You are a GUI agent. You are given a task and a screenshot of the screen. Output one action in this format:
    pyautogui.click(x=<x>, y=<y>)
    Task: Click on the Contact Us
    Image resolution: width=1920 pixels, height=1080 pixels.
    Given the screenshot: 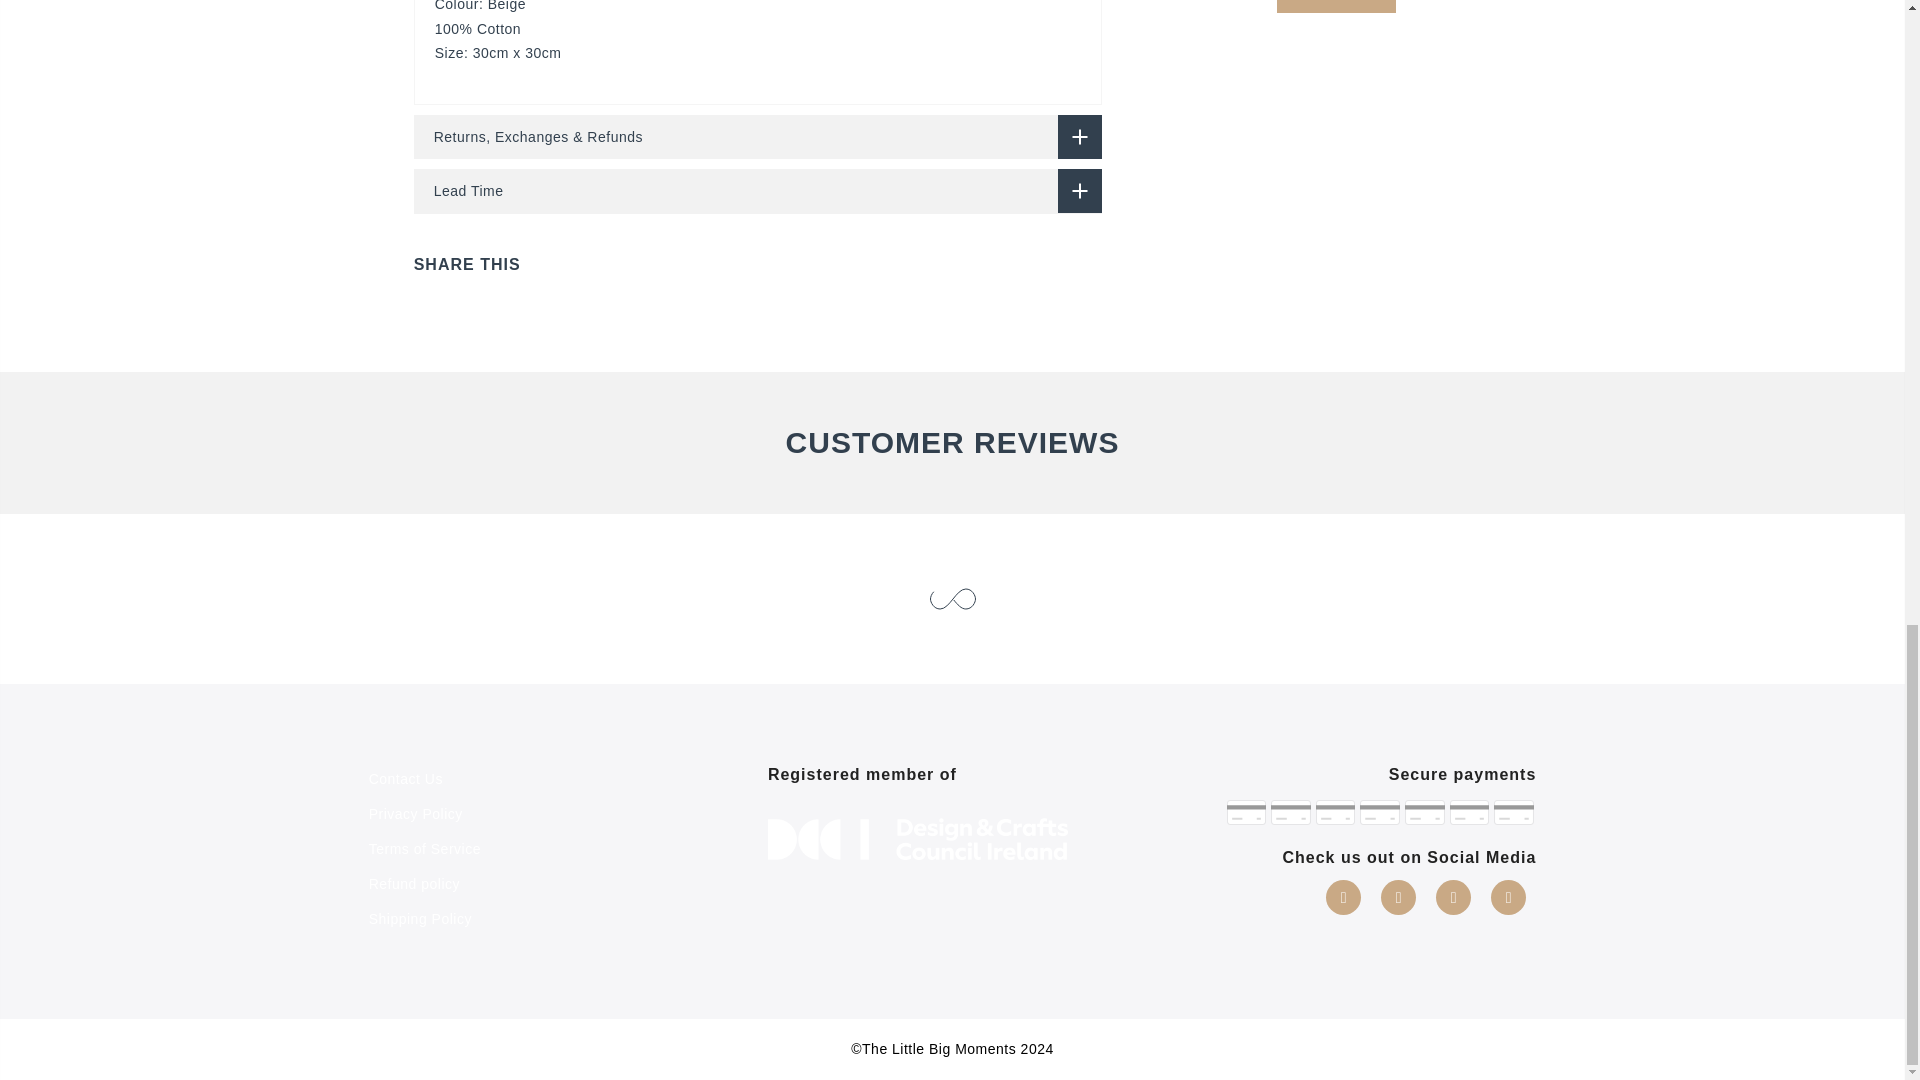 What is the action you would take?
    pyautogui.click(x=406, y=779)
    